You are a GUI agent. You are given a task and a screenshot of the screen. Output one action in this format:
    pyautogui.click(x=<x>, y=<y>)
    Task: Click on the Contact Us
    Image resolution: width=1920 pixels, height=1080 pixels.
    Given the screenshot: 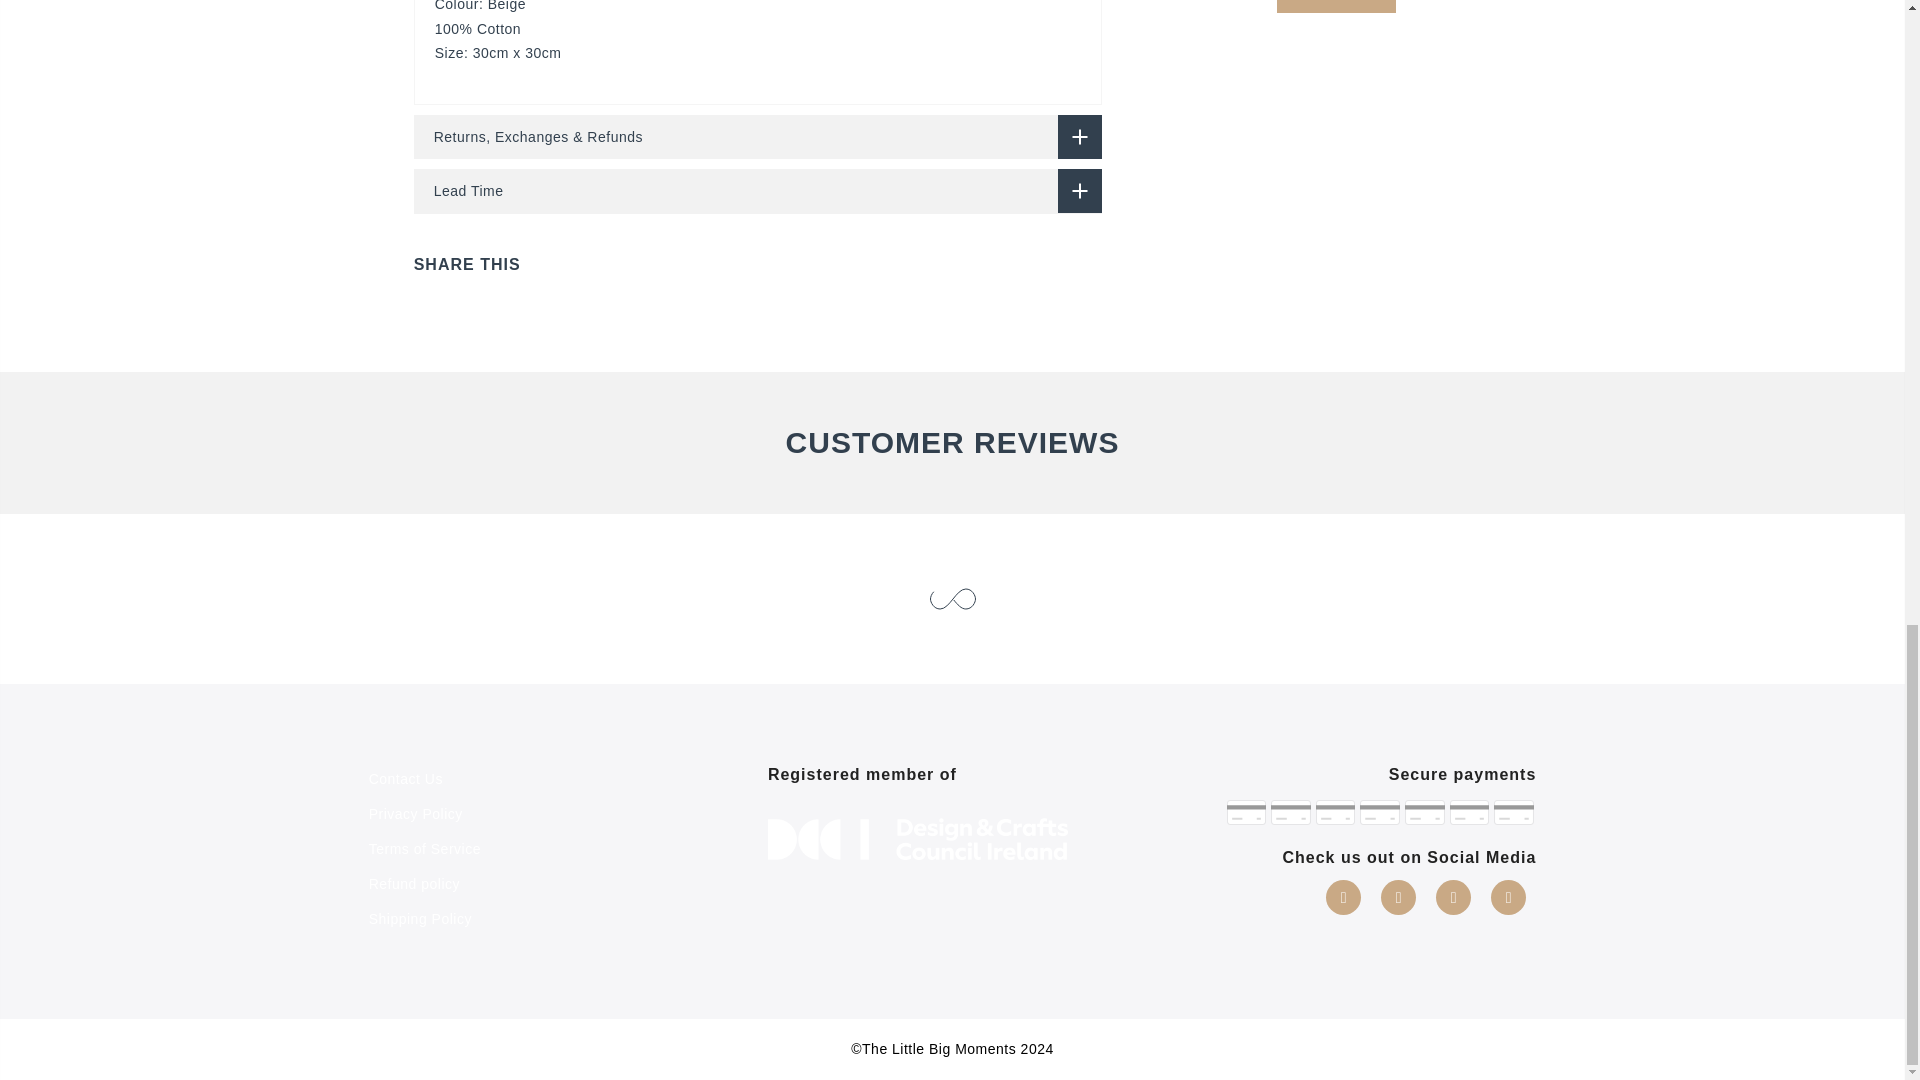 What is the action you would take?
    pyautogui.click(x=406, y=779)
    